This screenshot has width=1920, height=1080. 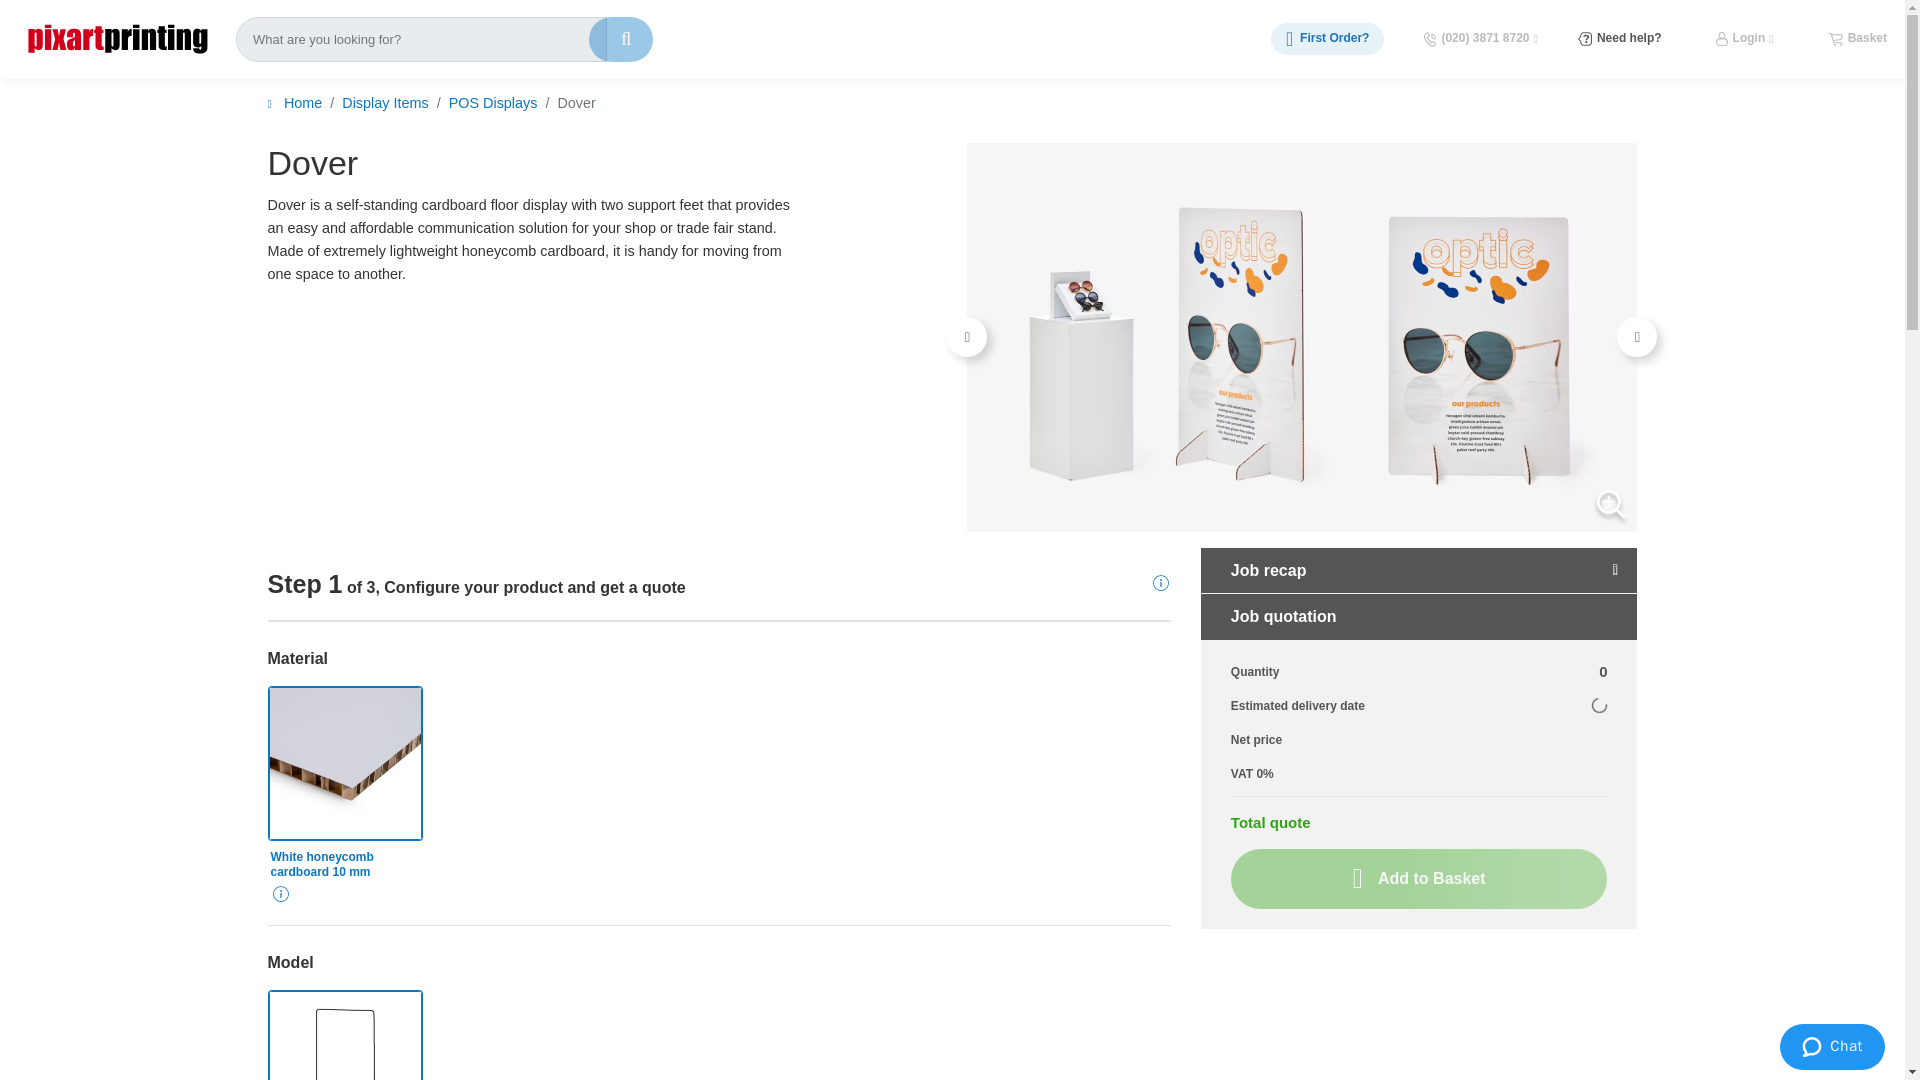 I want to click on Basket, so click(x=1857, y=38).